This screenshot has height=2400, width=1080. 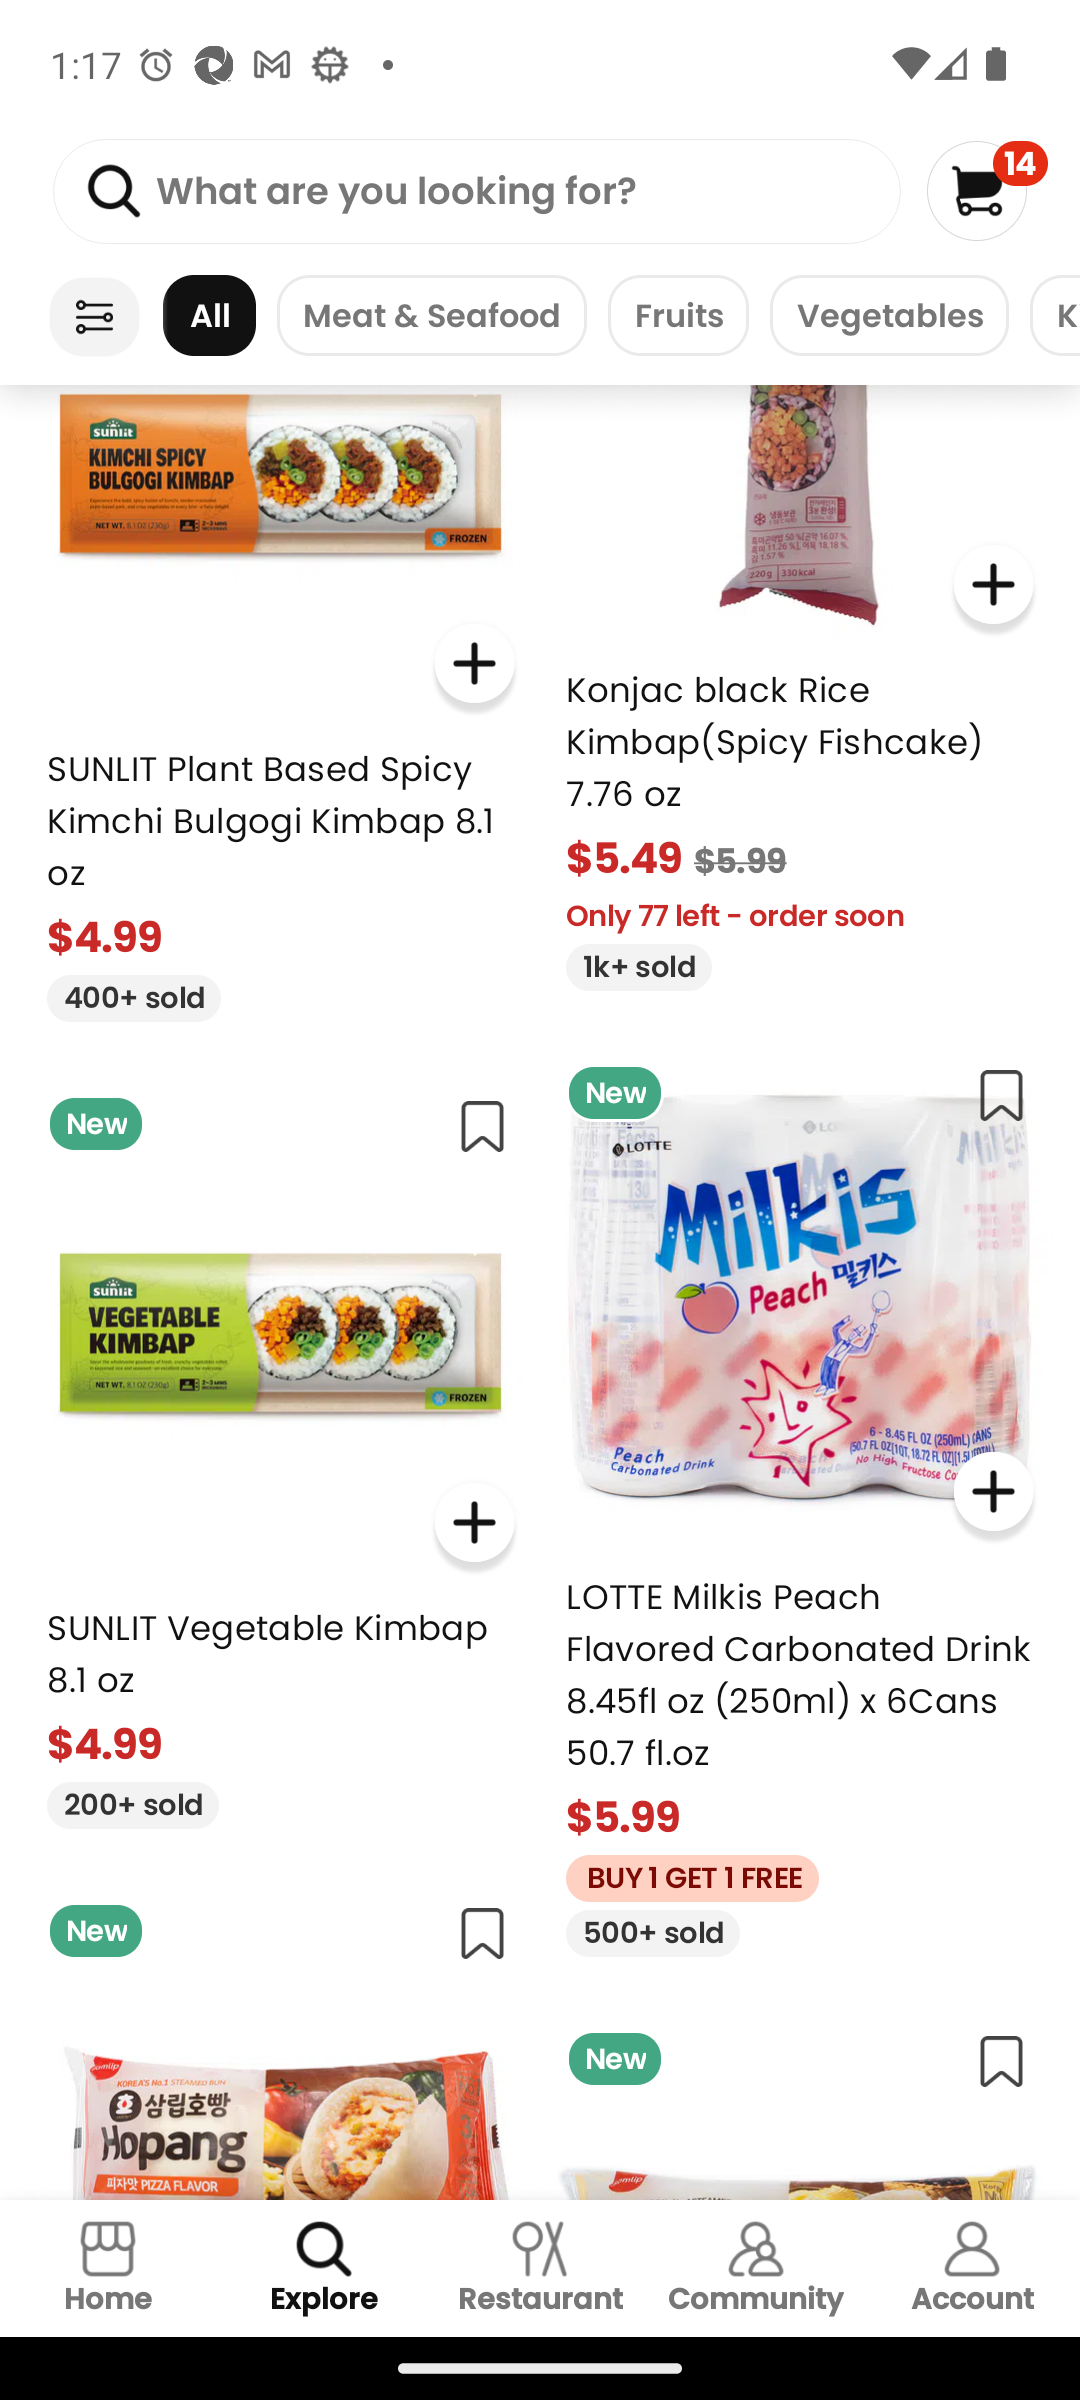 I want to click on Explore, so click(x=324, y=2268).